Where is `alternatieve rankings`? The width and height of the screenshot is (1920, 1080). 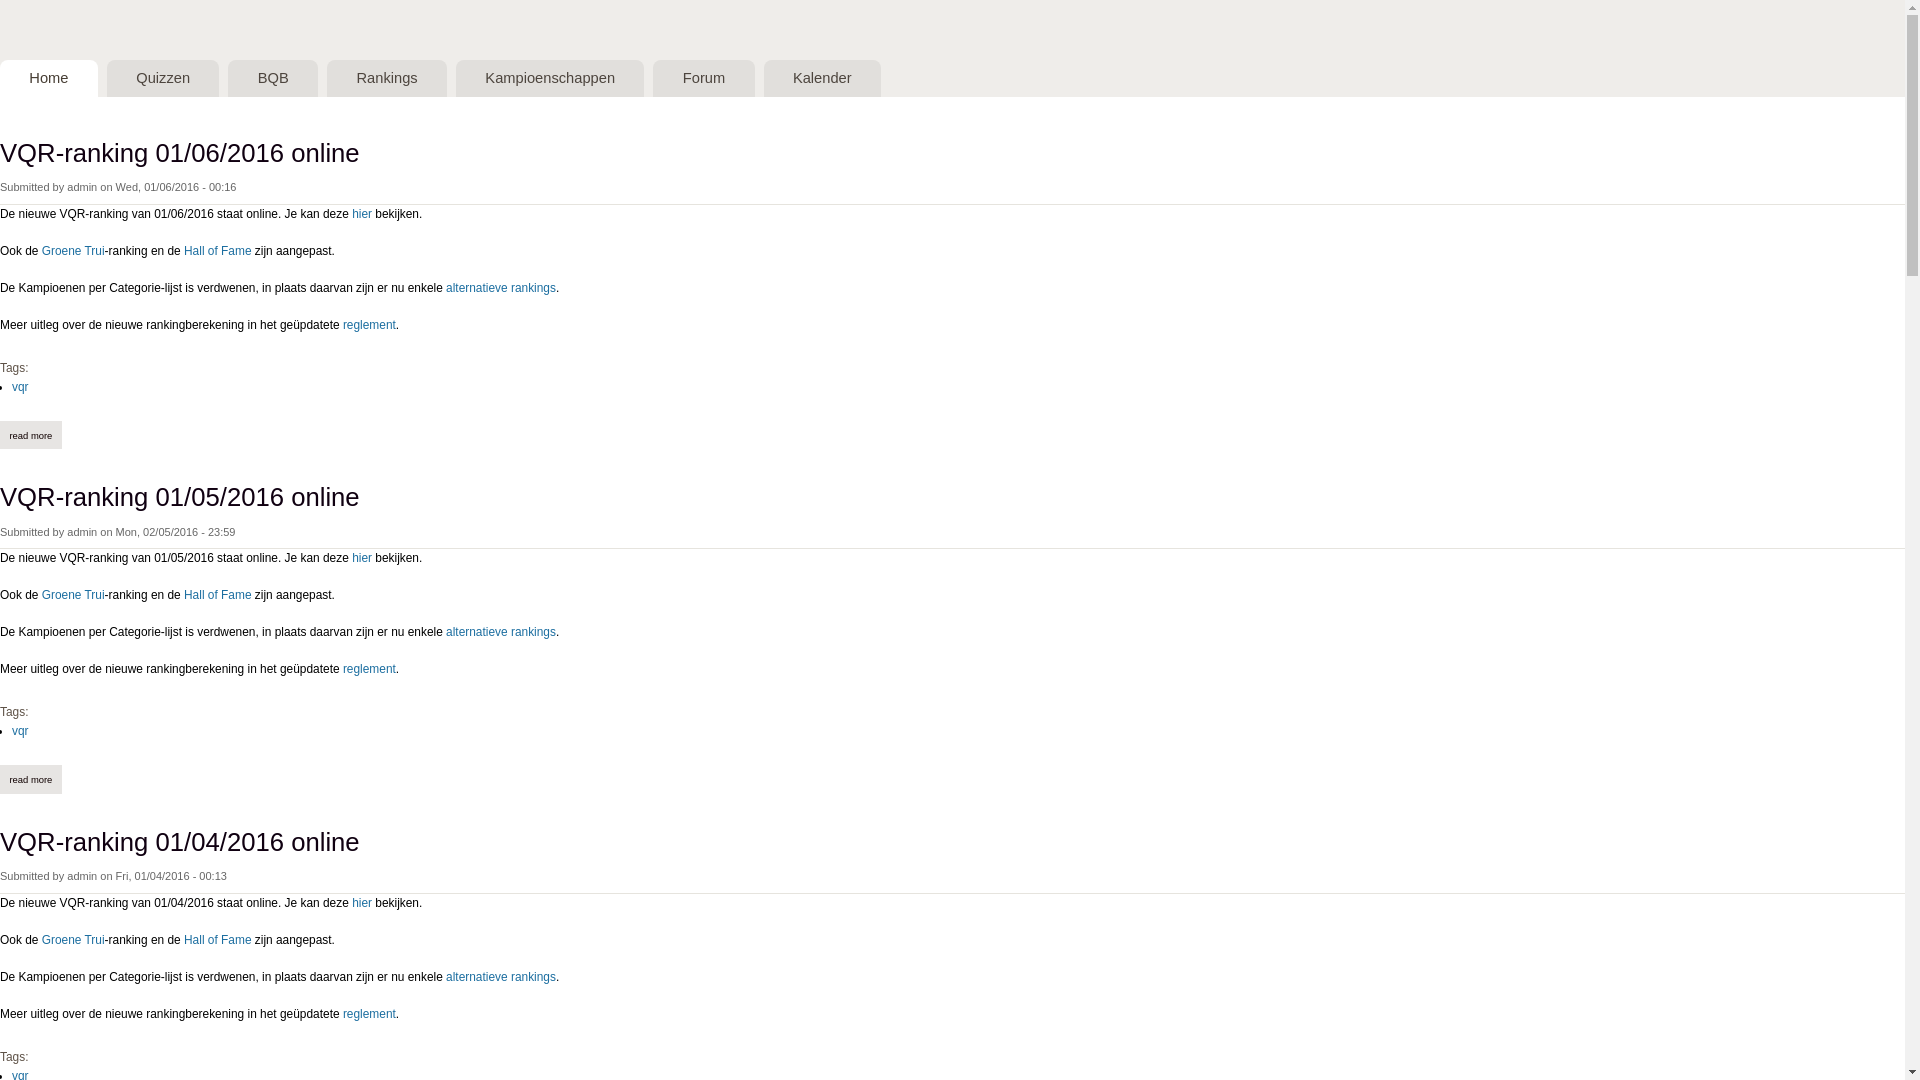 alternatieve rankings is located at coordinates (501, 632).